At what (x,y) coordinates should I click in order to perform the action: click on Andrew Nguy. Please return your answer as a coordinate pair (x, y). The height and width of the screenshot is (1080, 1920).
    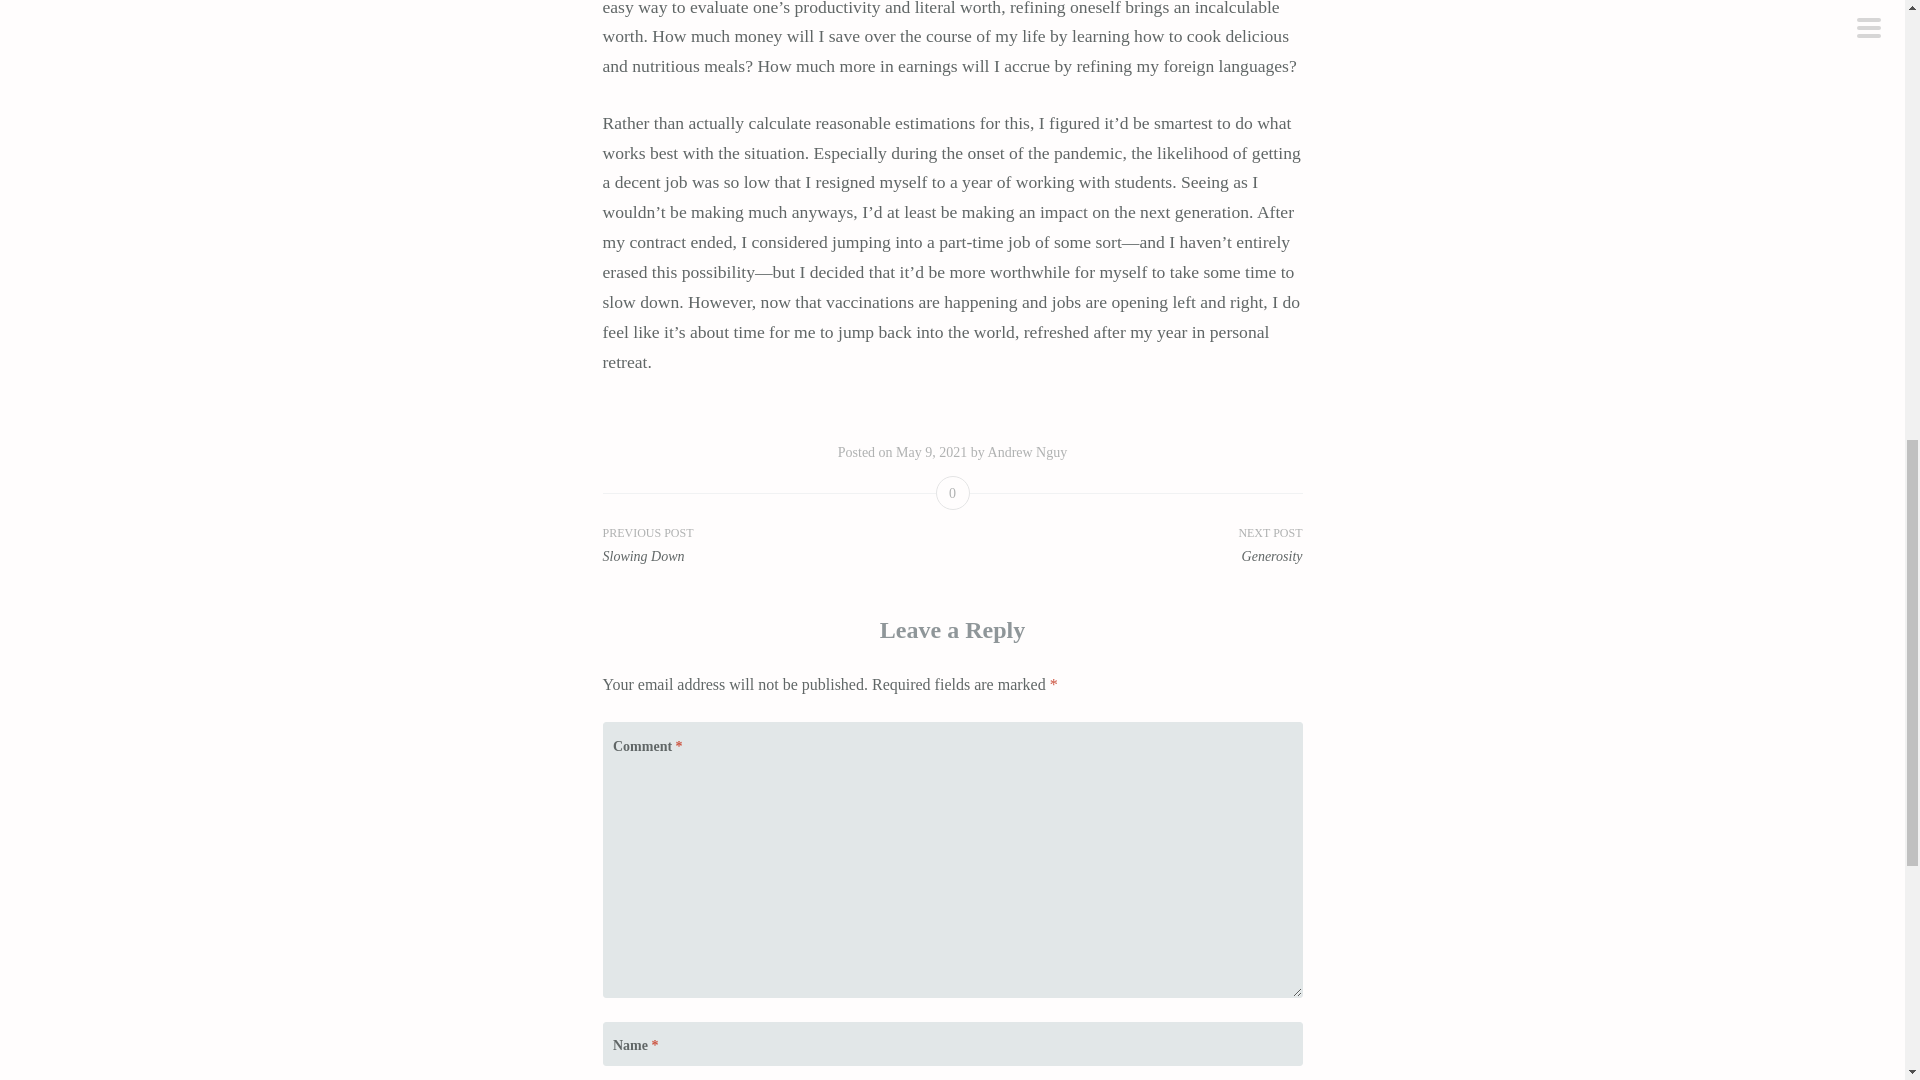
    Looking at the image, I should click on (1028, 452).